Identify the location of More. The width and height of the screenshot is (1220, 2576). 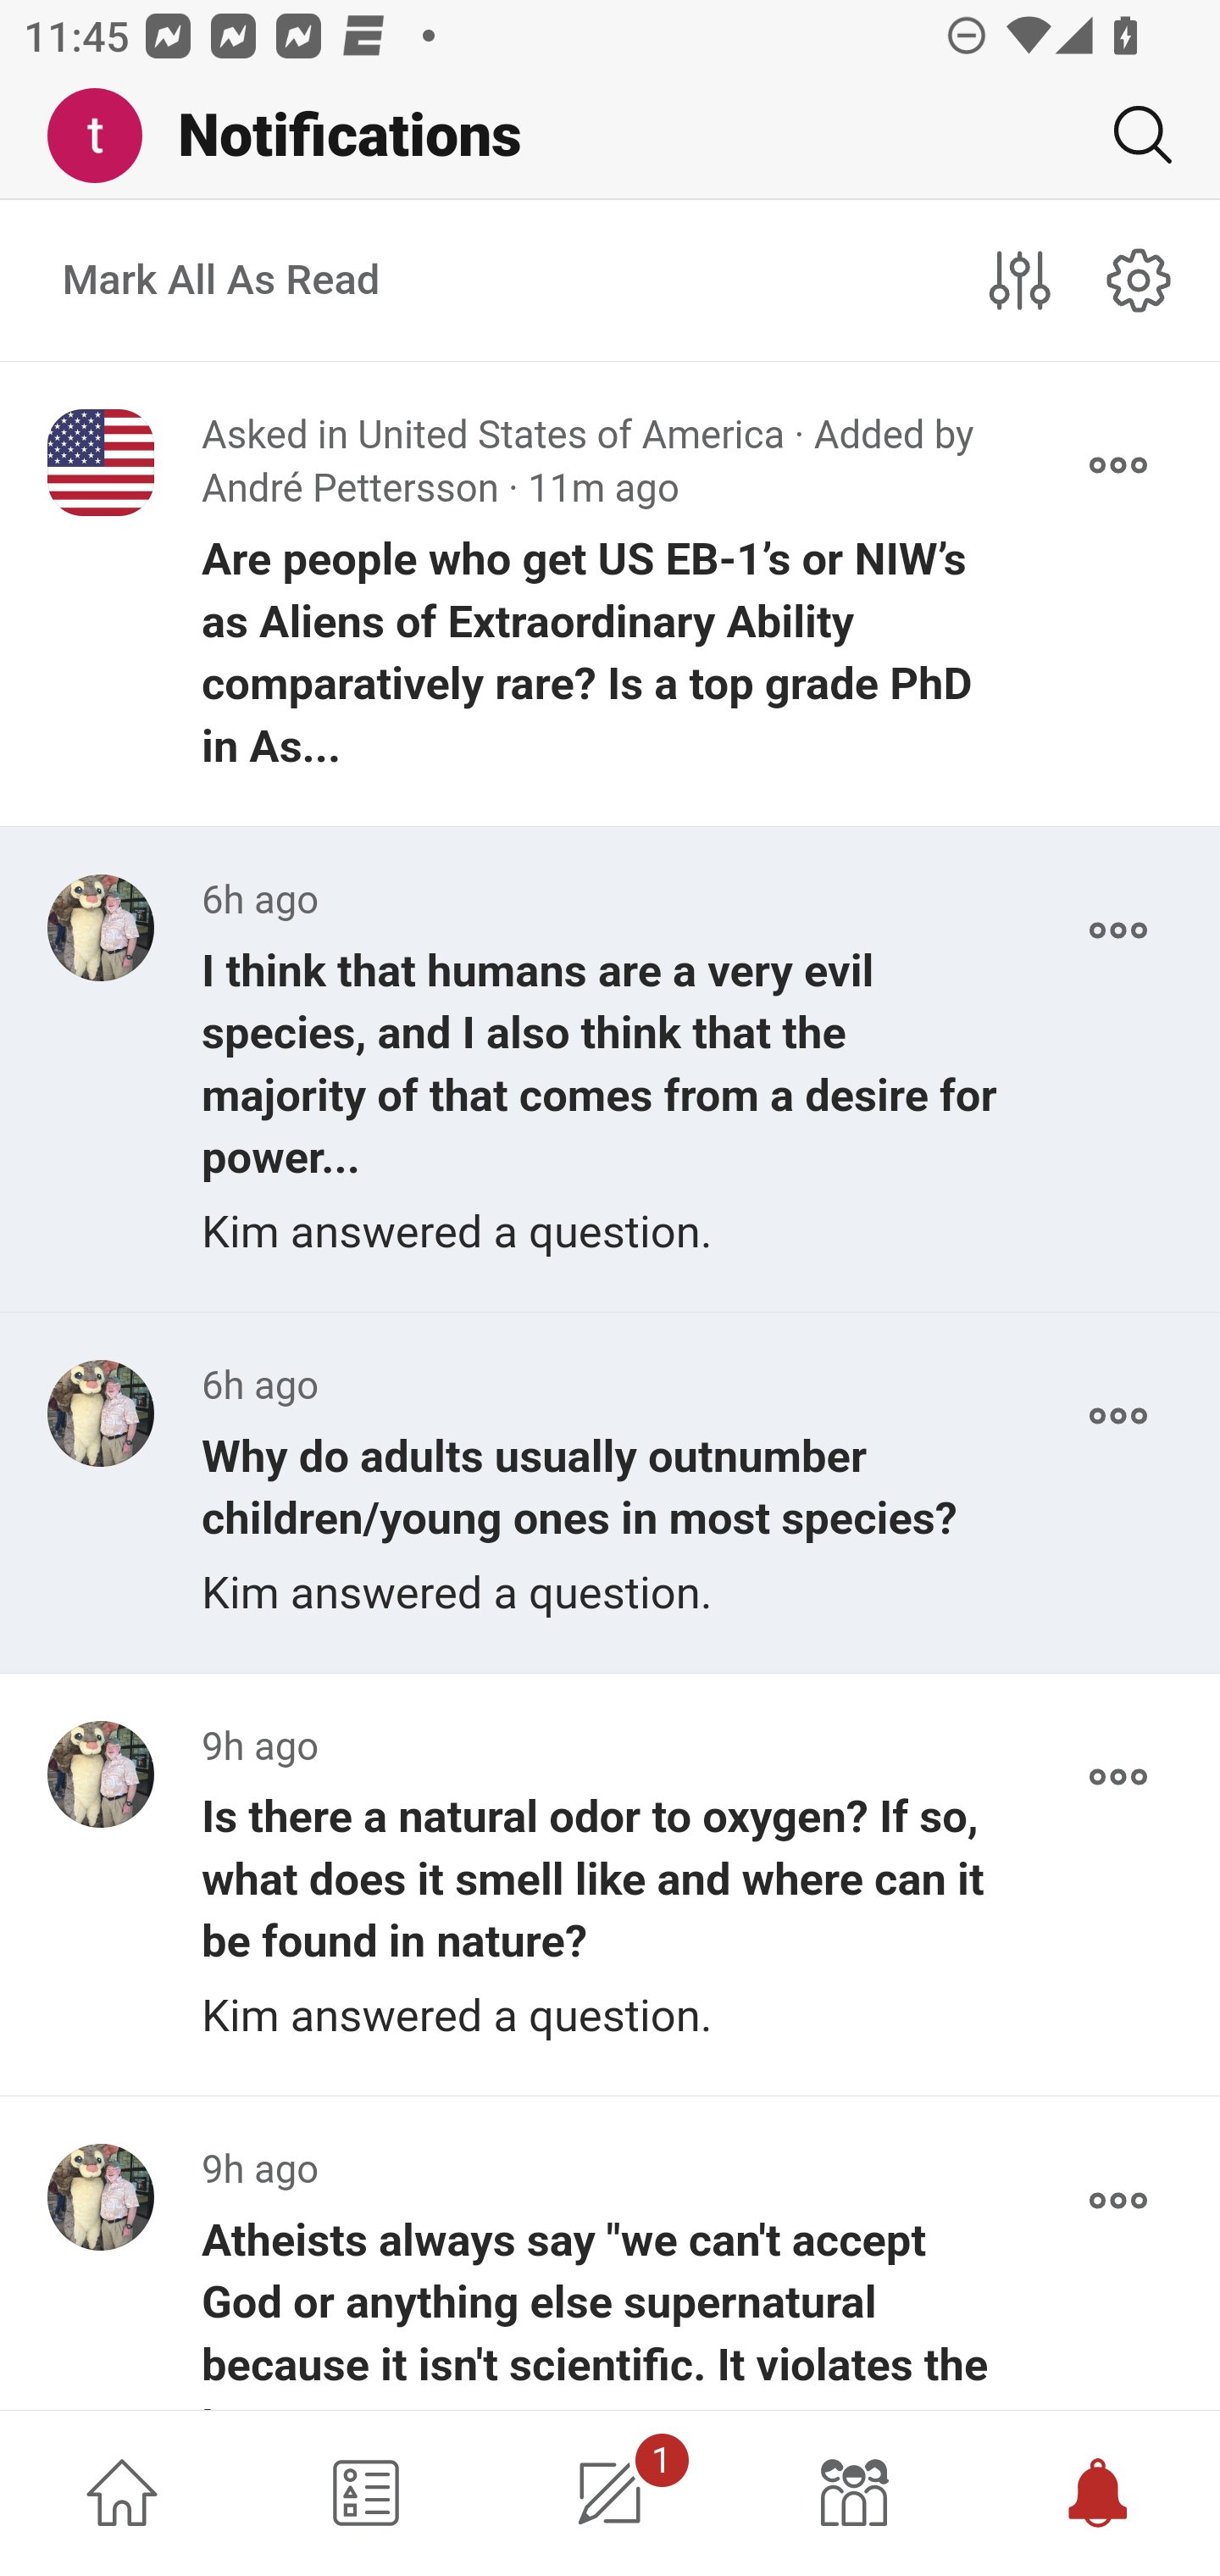
(1118, 1776).